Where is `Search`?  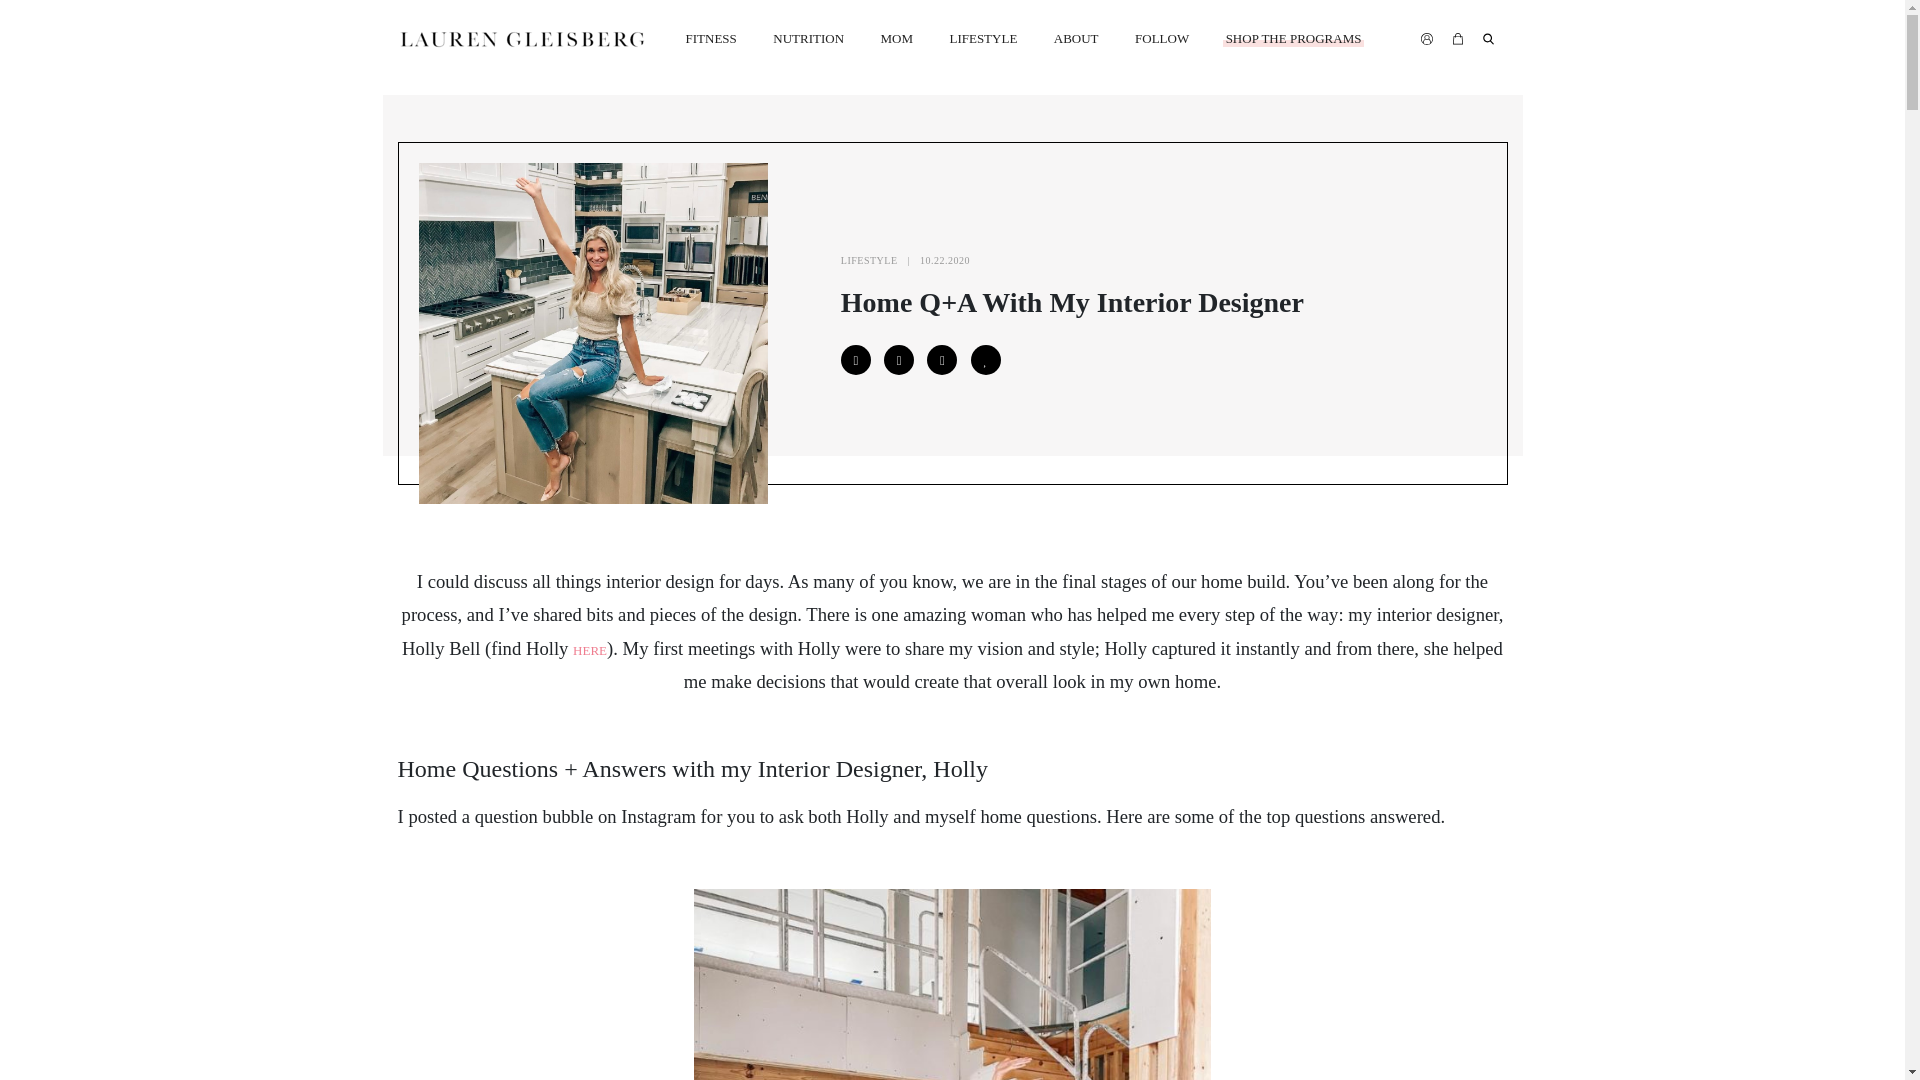
Search is located at coordinates (34, 18).